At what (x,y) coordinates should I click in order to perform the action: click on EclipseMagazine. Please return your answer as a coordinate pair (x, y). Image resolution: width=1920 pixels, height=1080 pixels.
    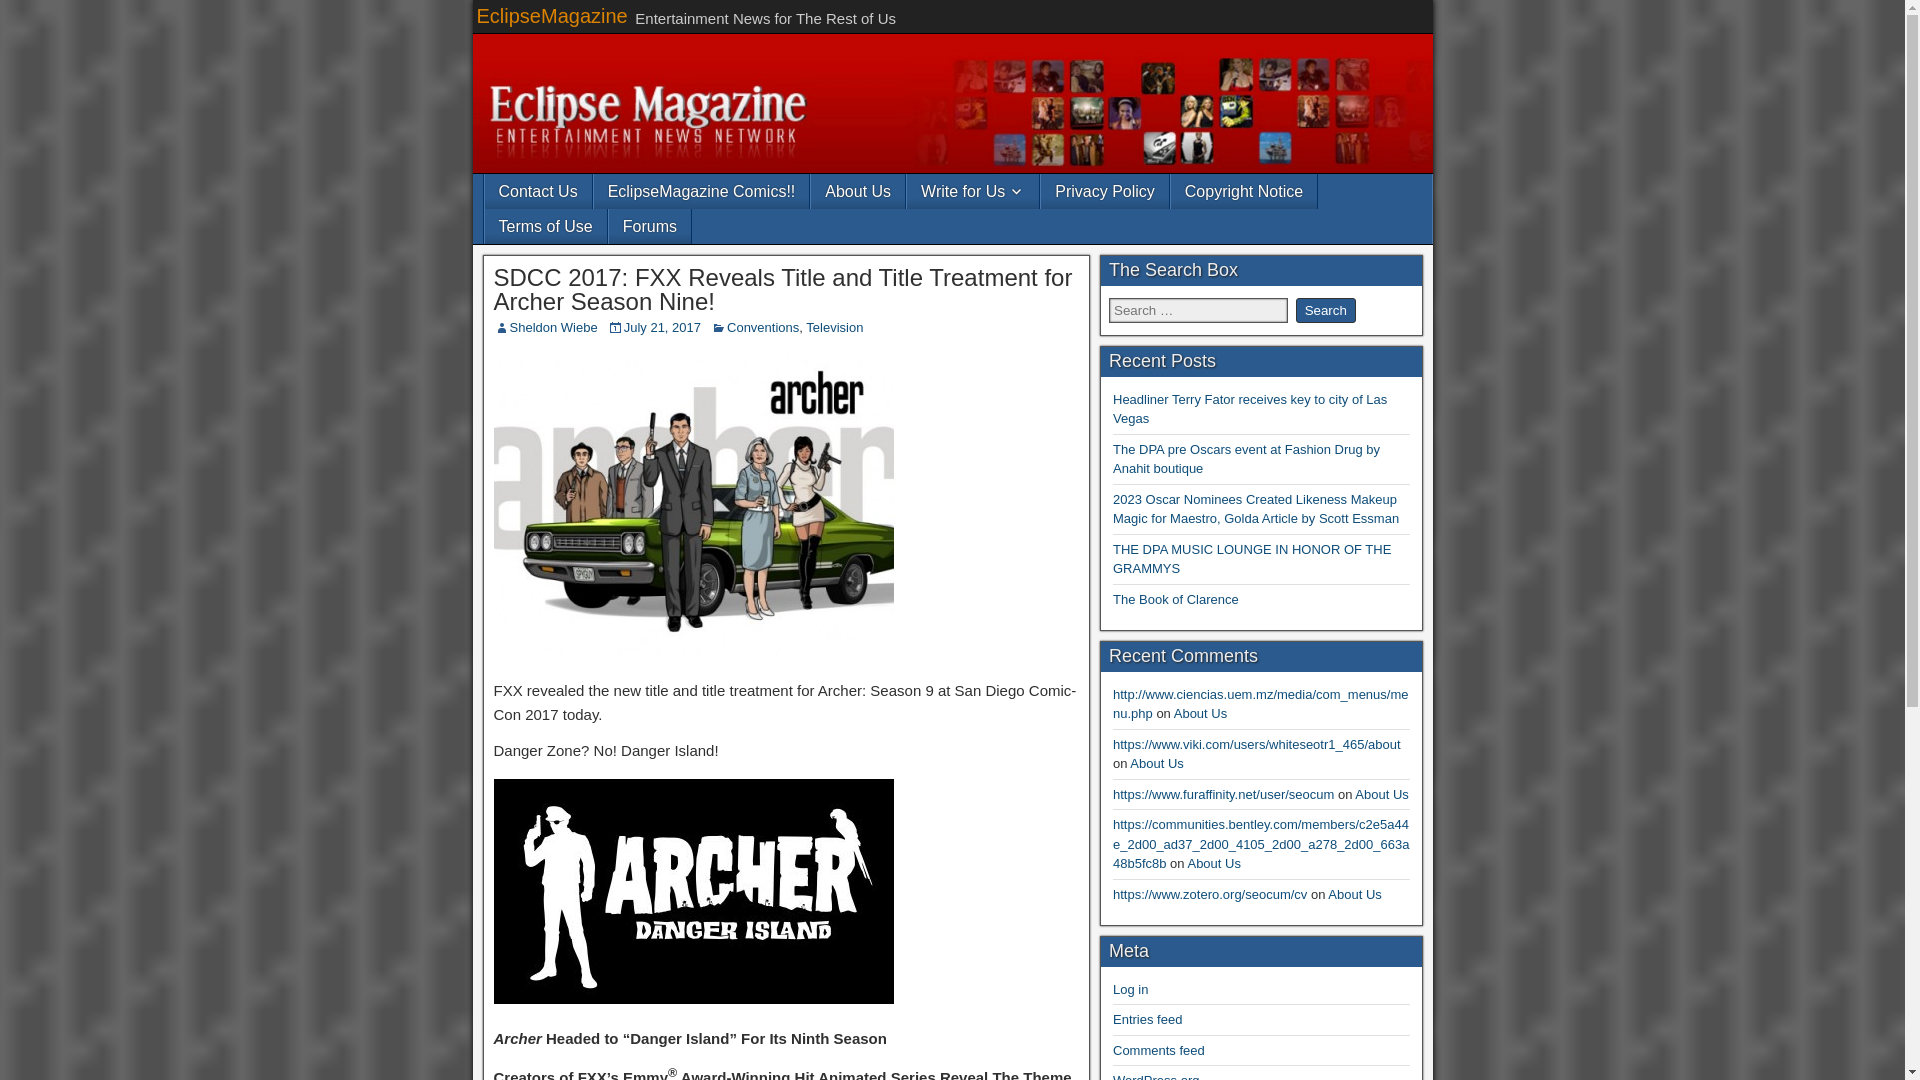
    Looking at the image, I should click on (552, 16).